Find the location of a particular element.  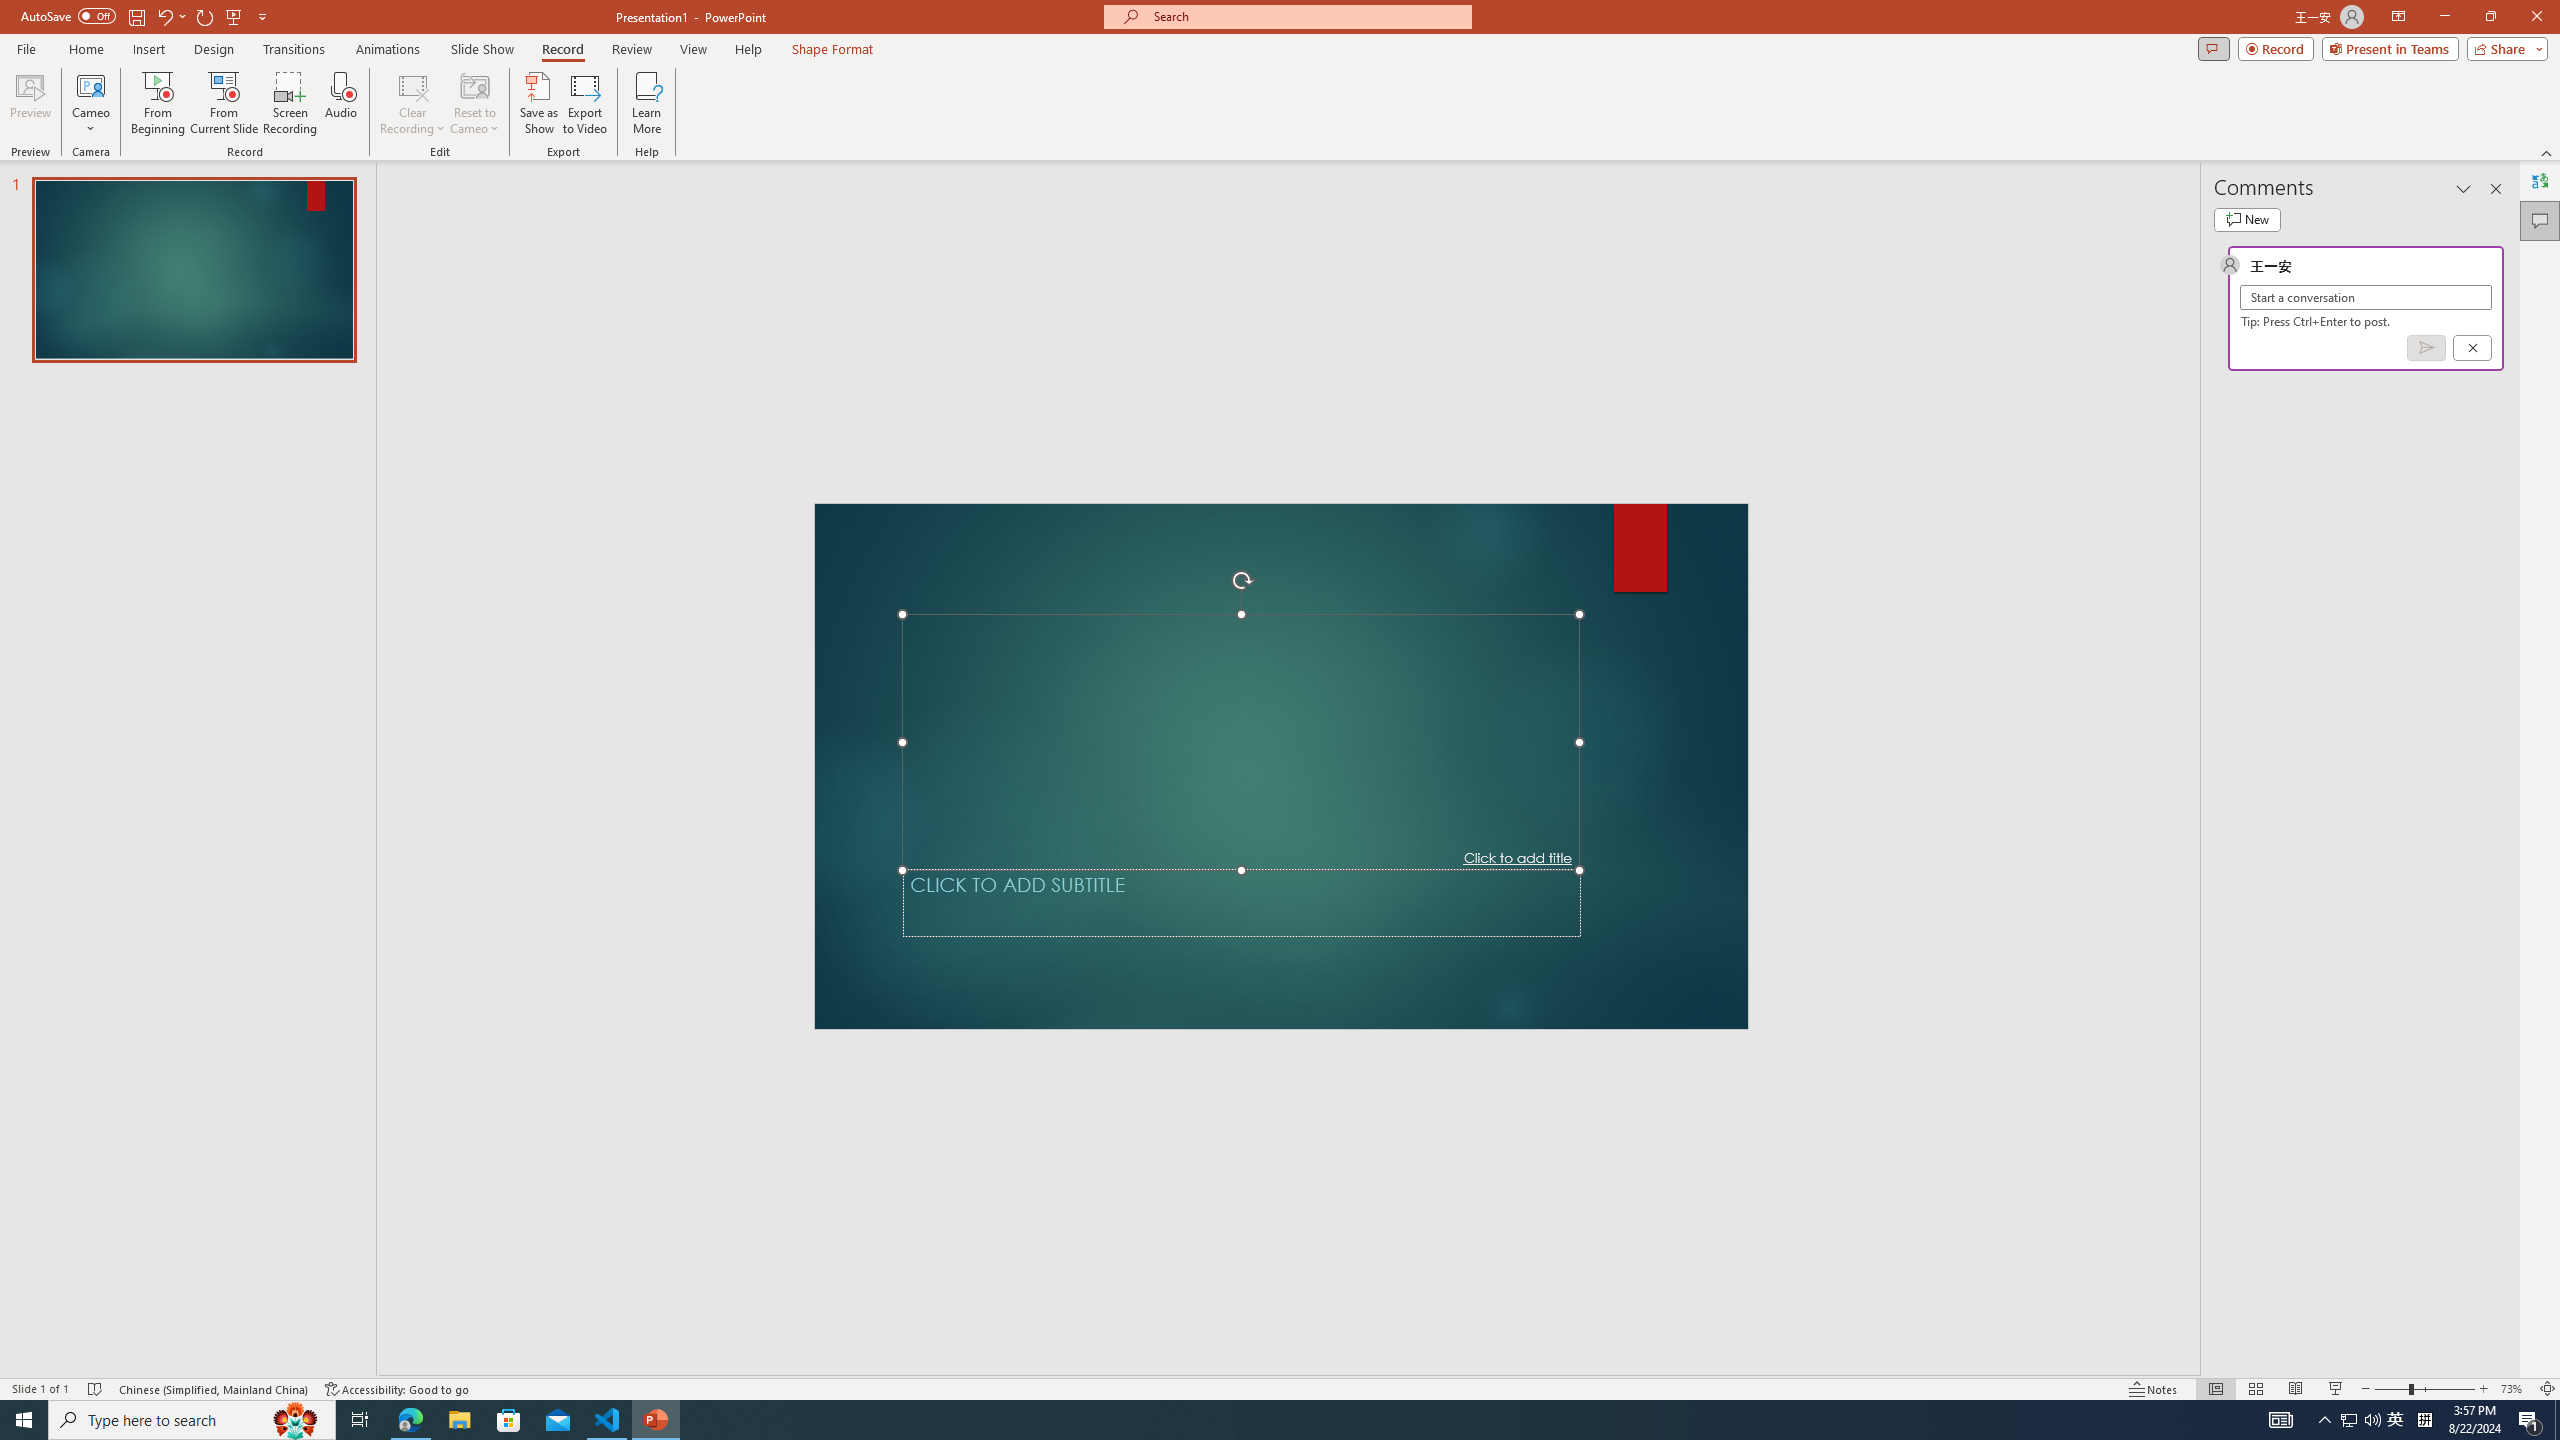

Preview is located at coordinates (30, 103).